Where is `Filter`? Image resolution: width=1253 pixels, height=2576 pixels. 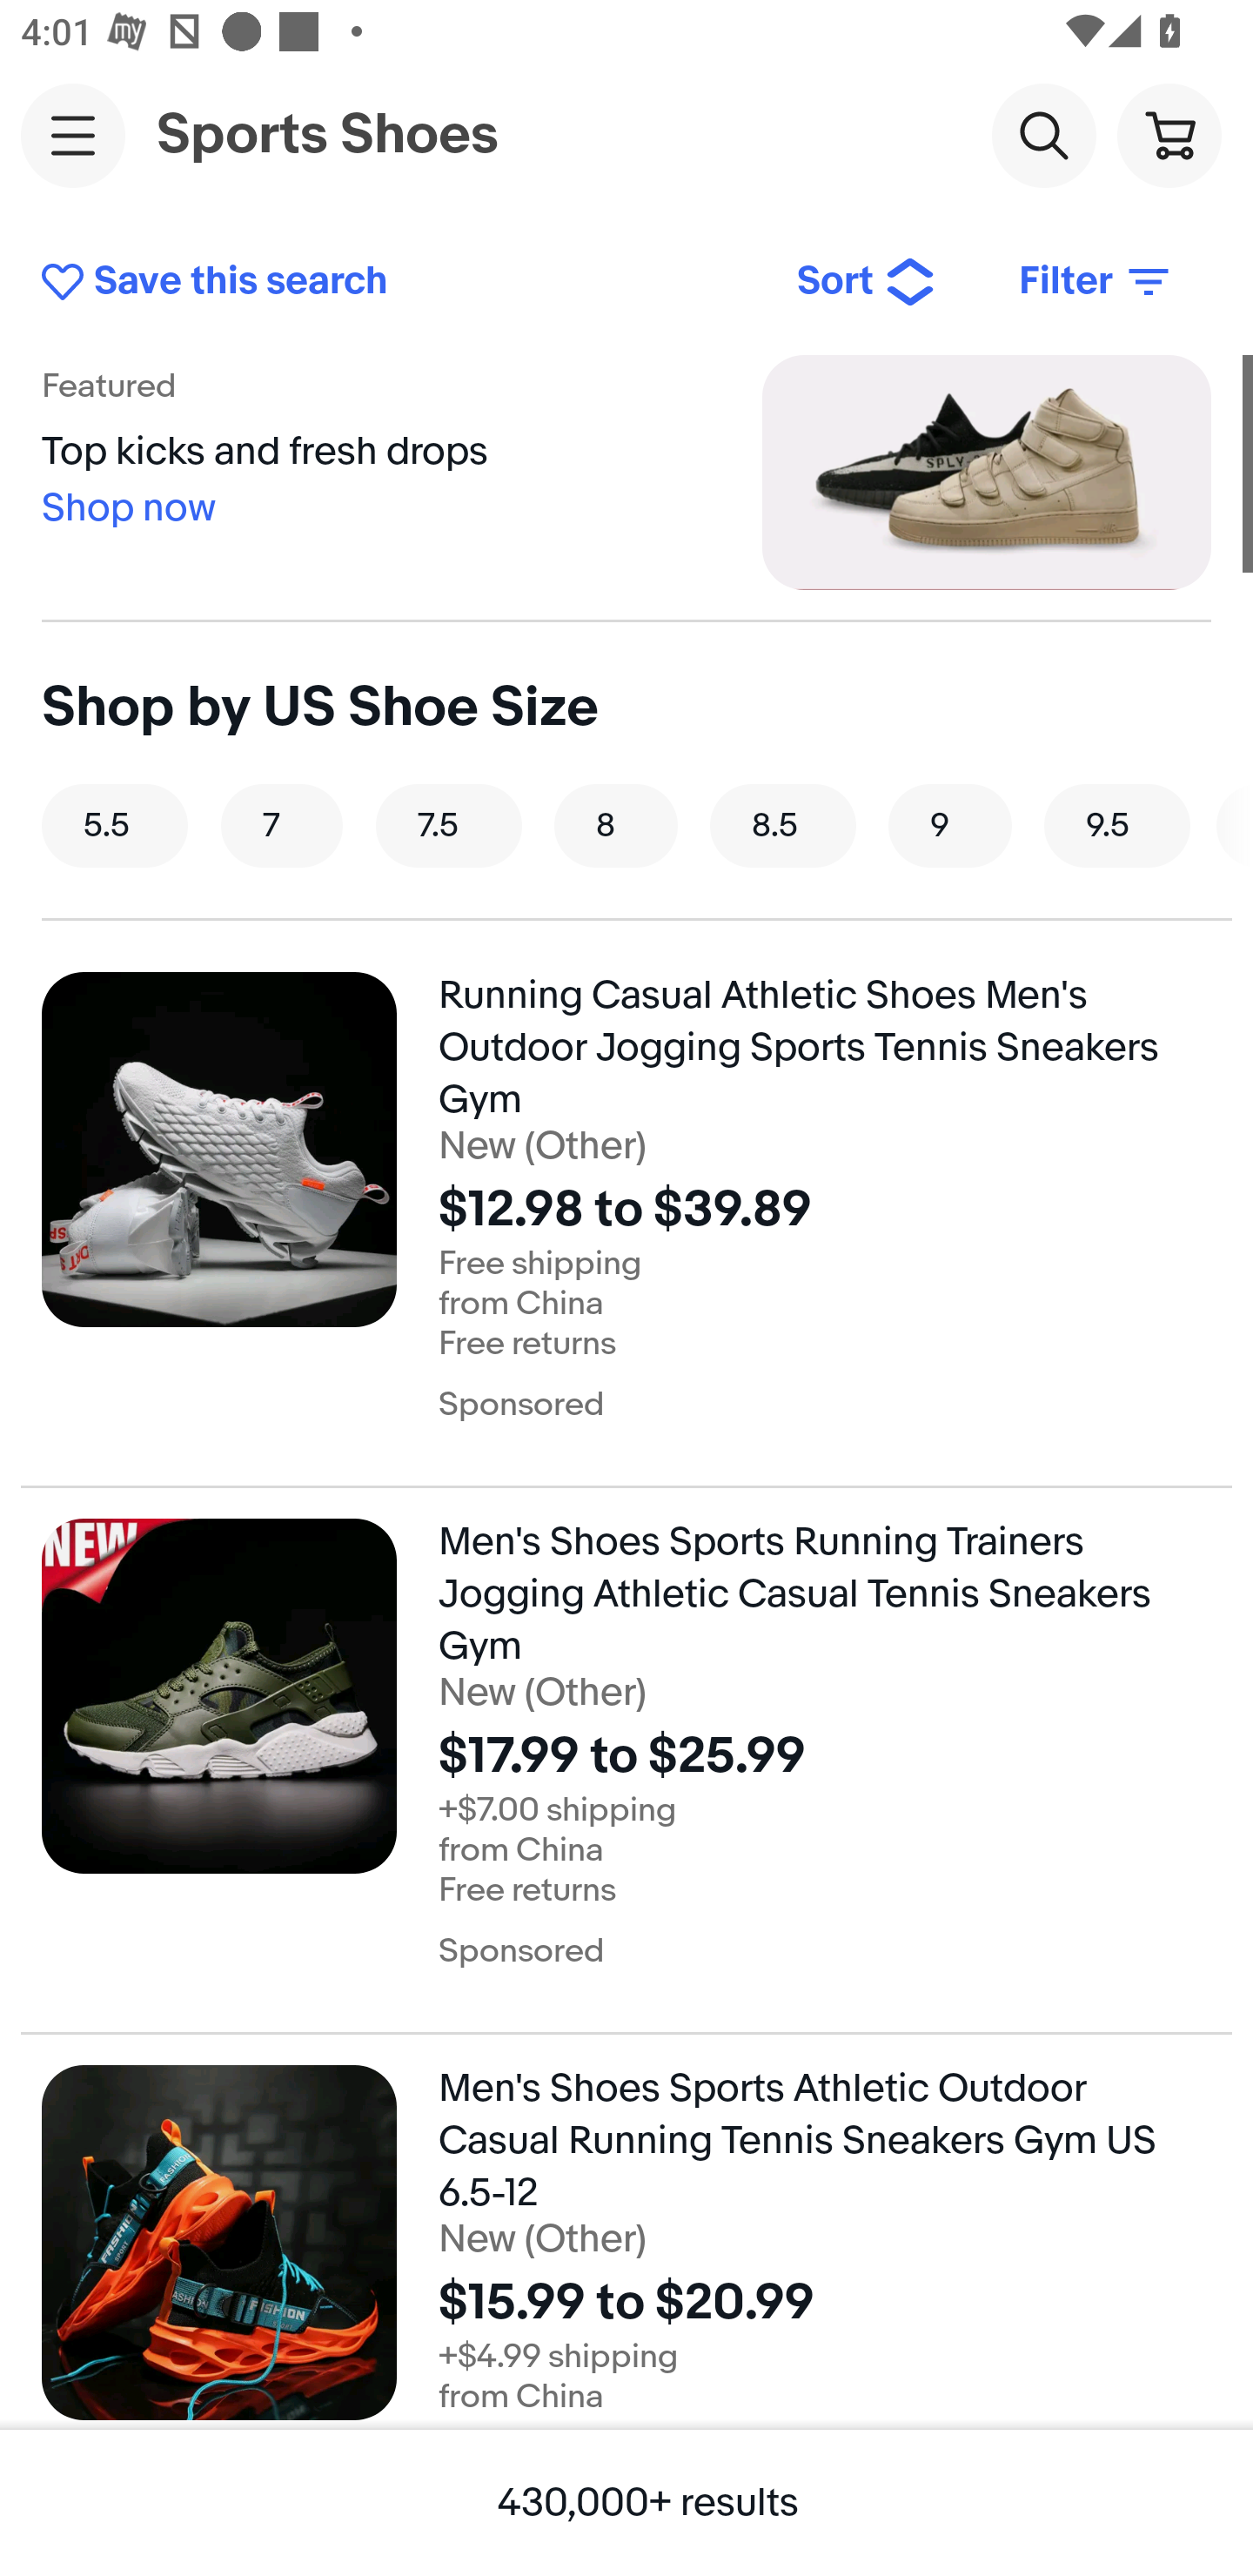 Filter is located at coordinates (1096, 282).